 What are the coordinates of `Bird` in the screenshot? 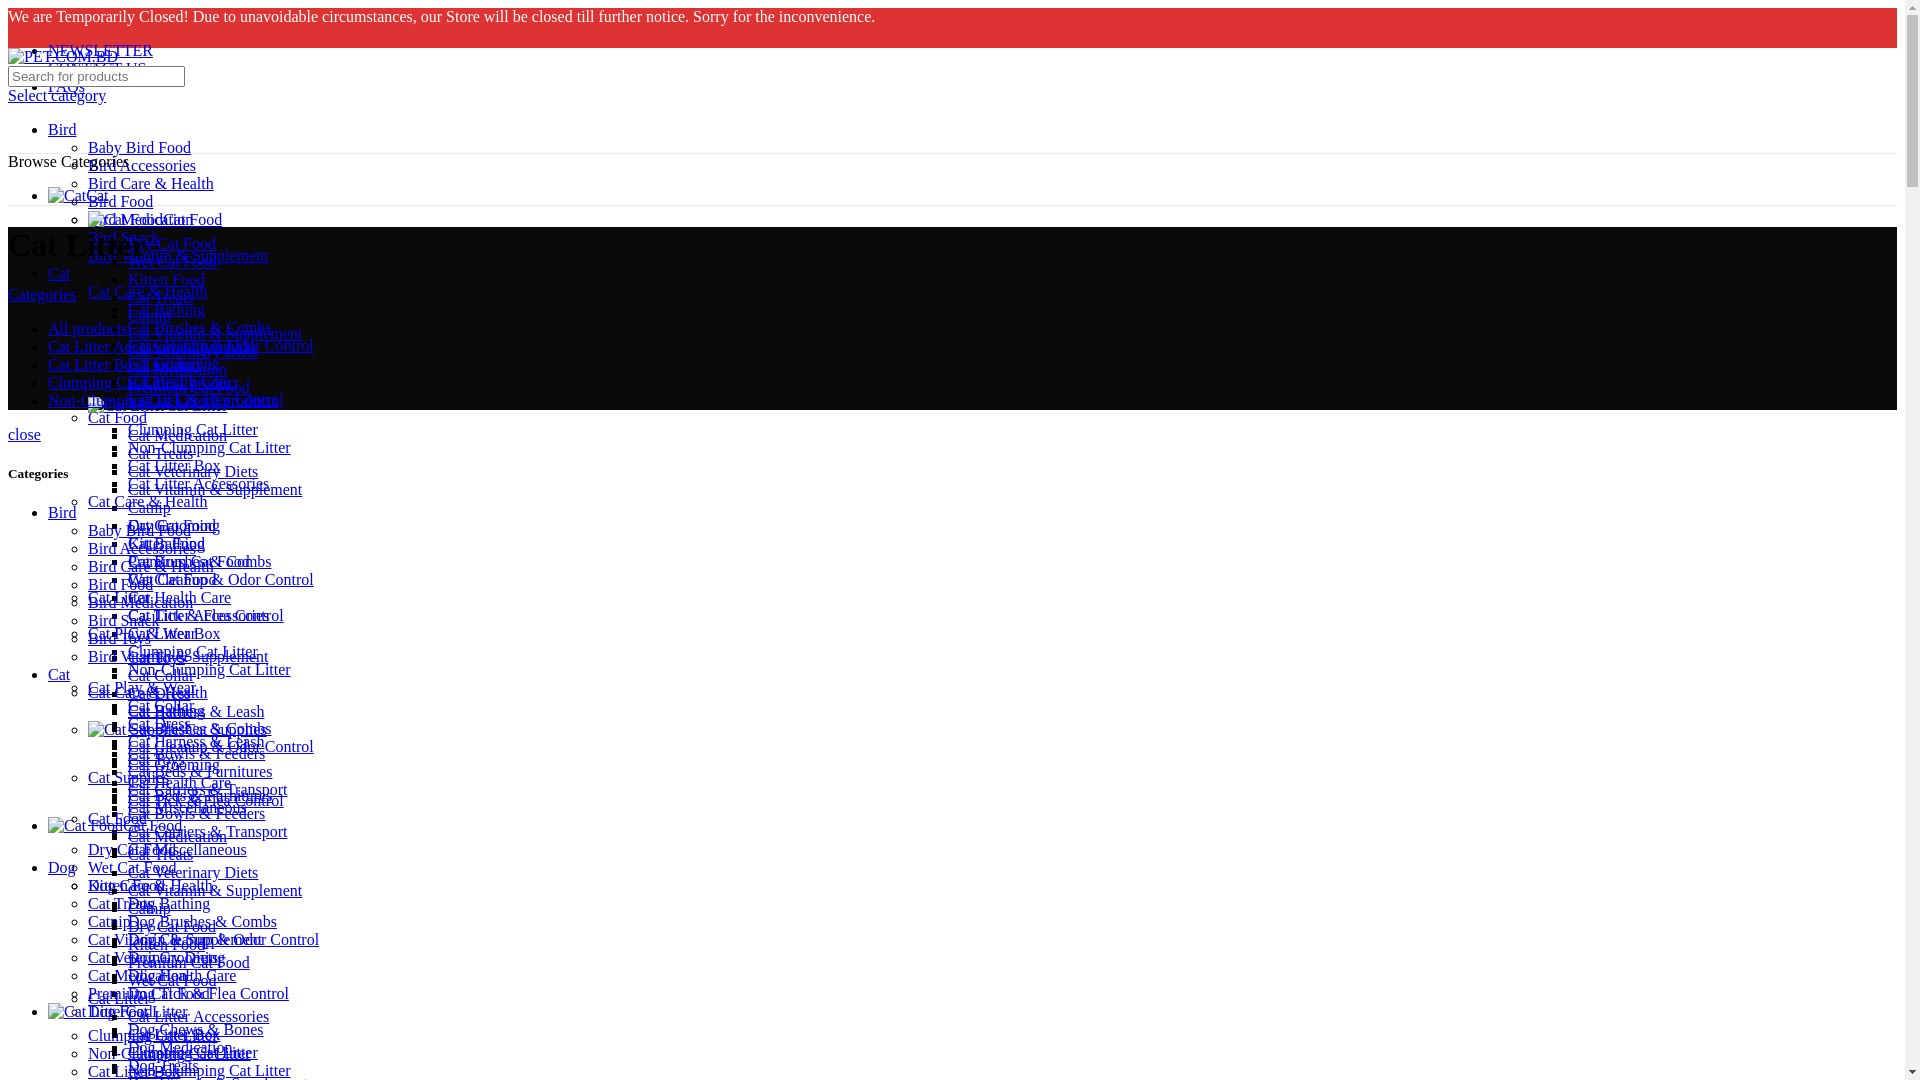 It's located at (62, 130).